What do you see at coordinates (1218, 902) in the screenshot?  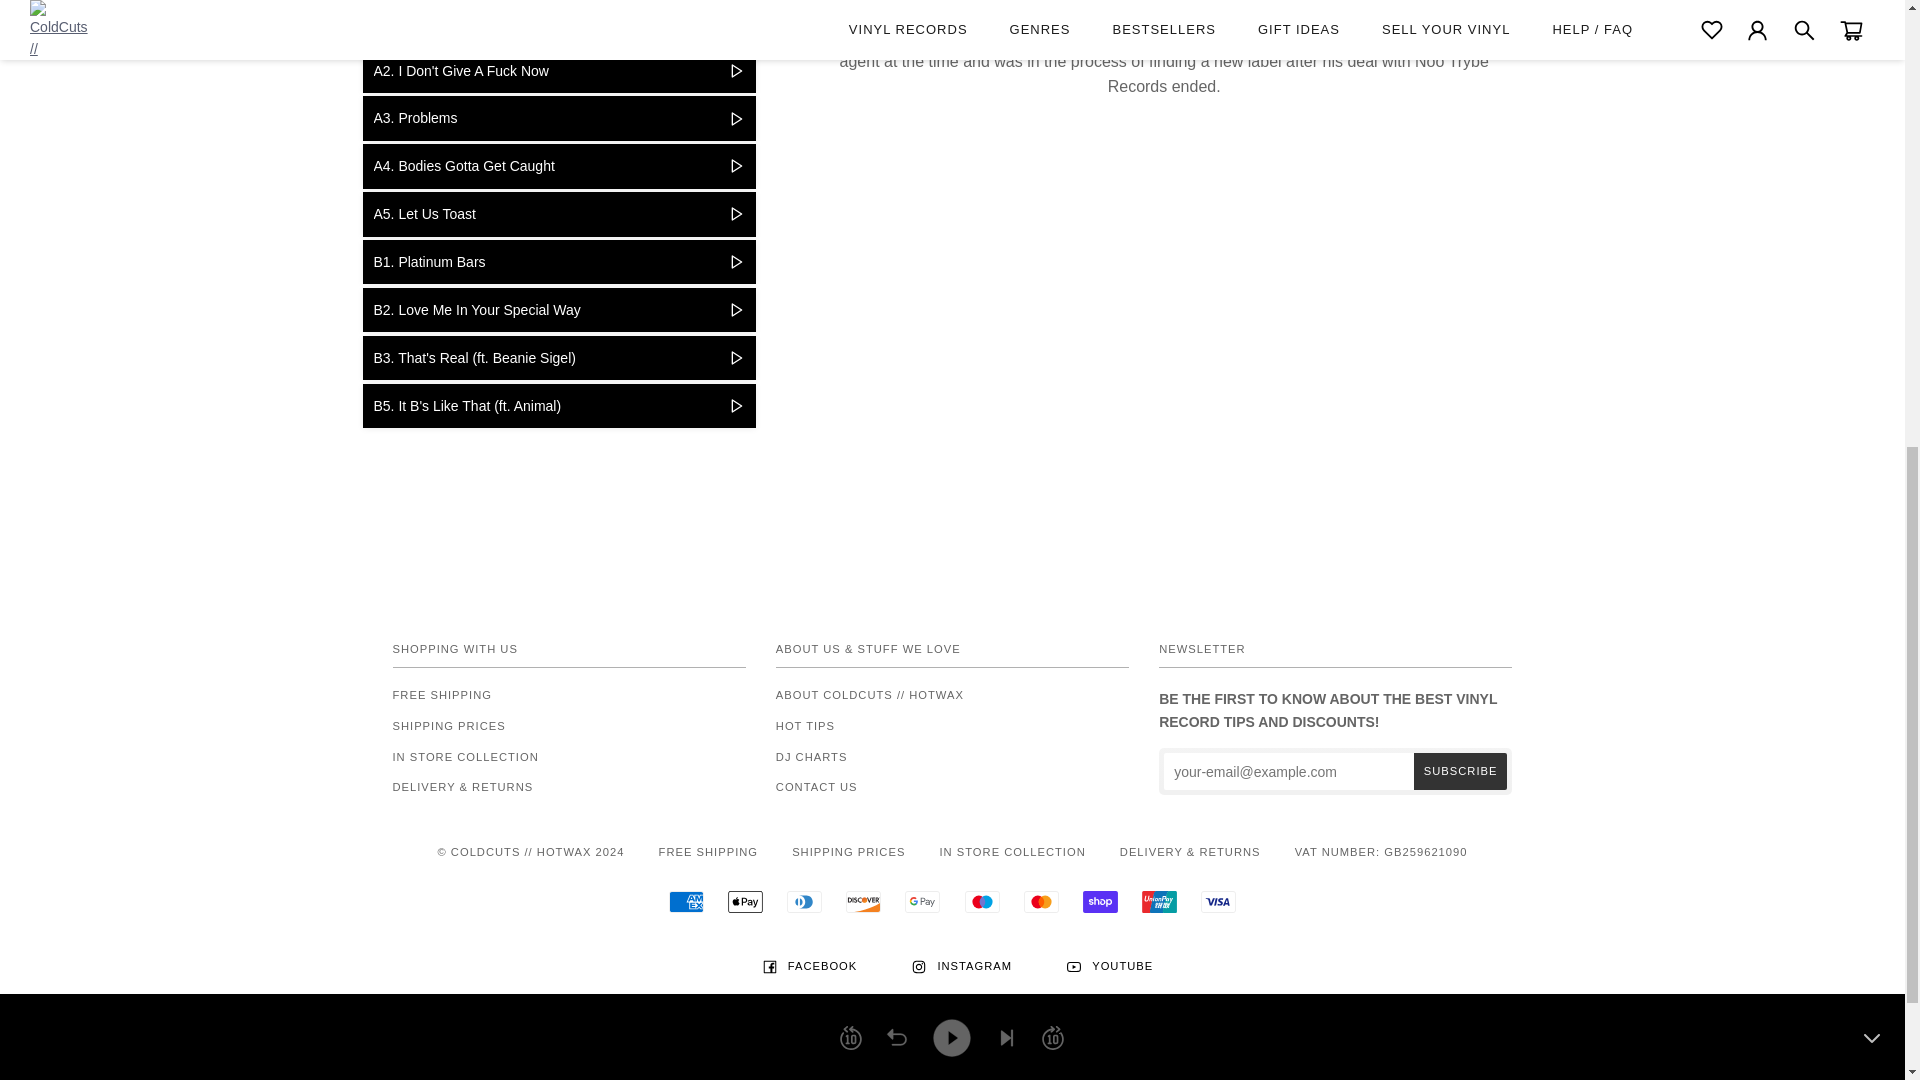 I see `VISA` at bounding box center [1218, 902].